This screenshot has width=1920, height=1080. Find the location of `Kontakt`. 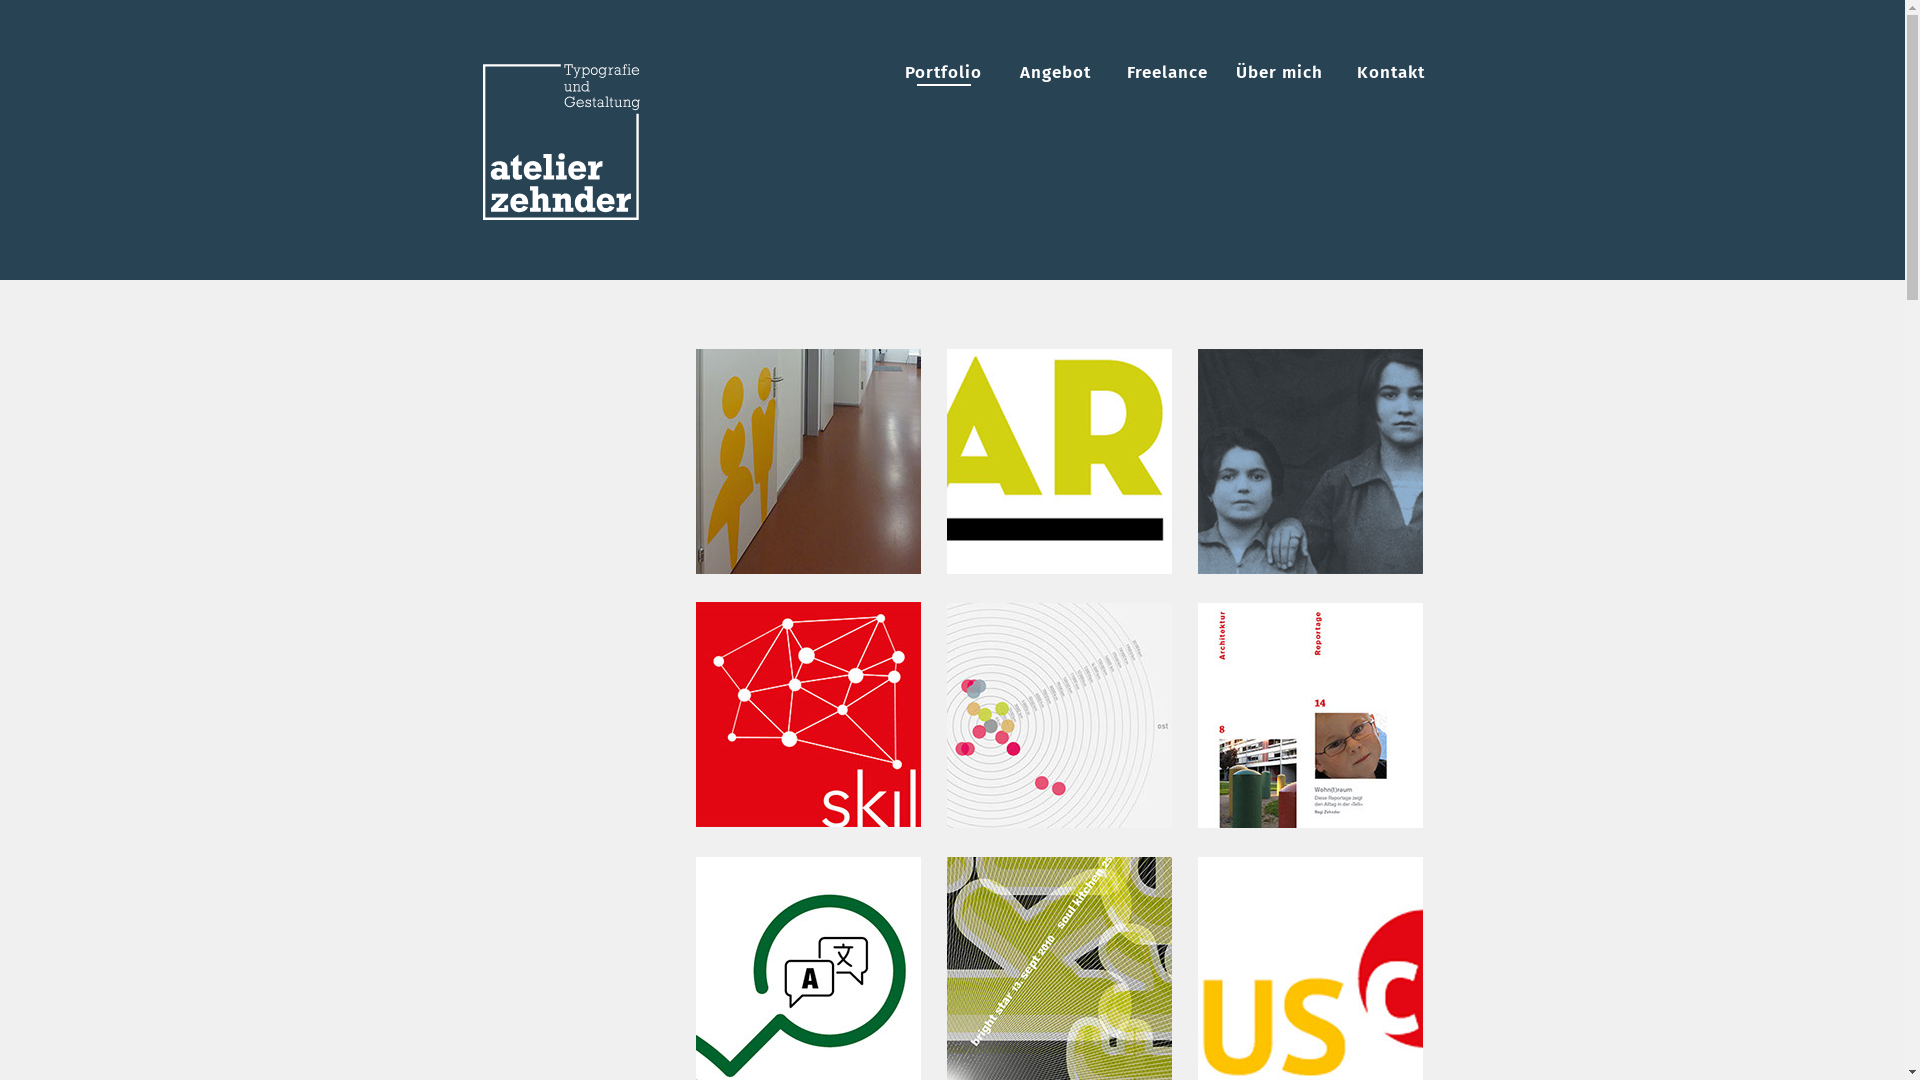

Kontakt is located at coordinates (1392, 72).